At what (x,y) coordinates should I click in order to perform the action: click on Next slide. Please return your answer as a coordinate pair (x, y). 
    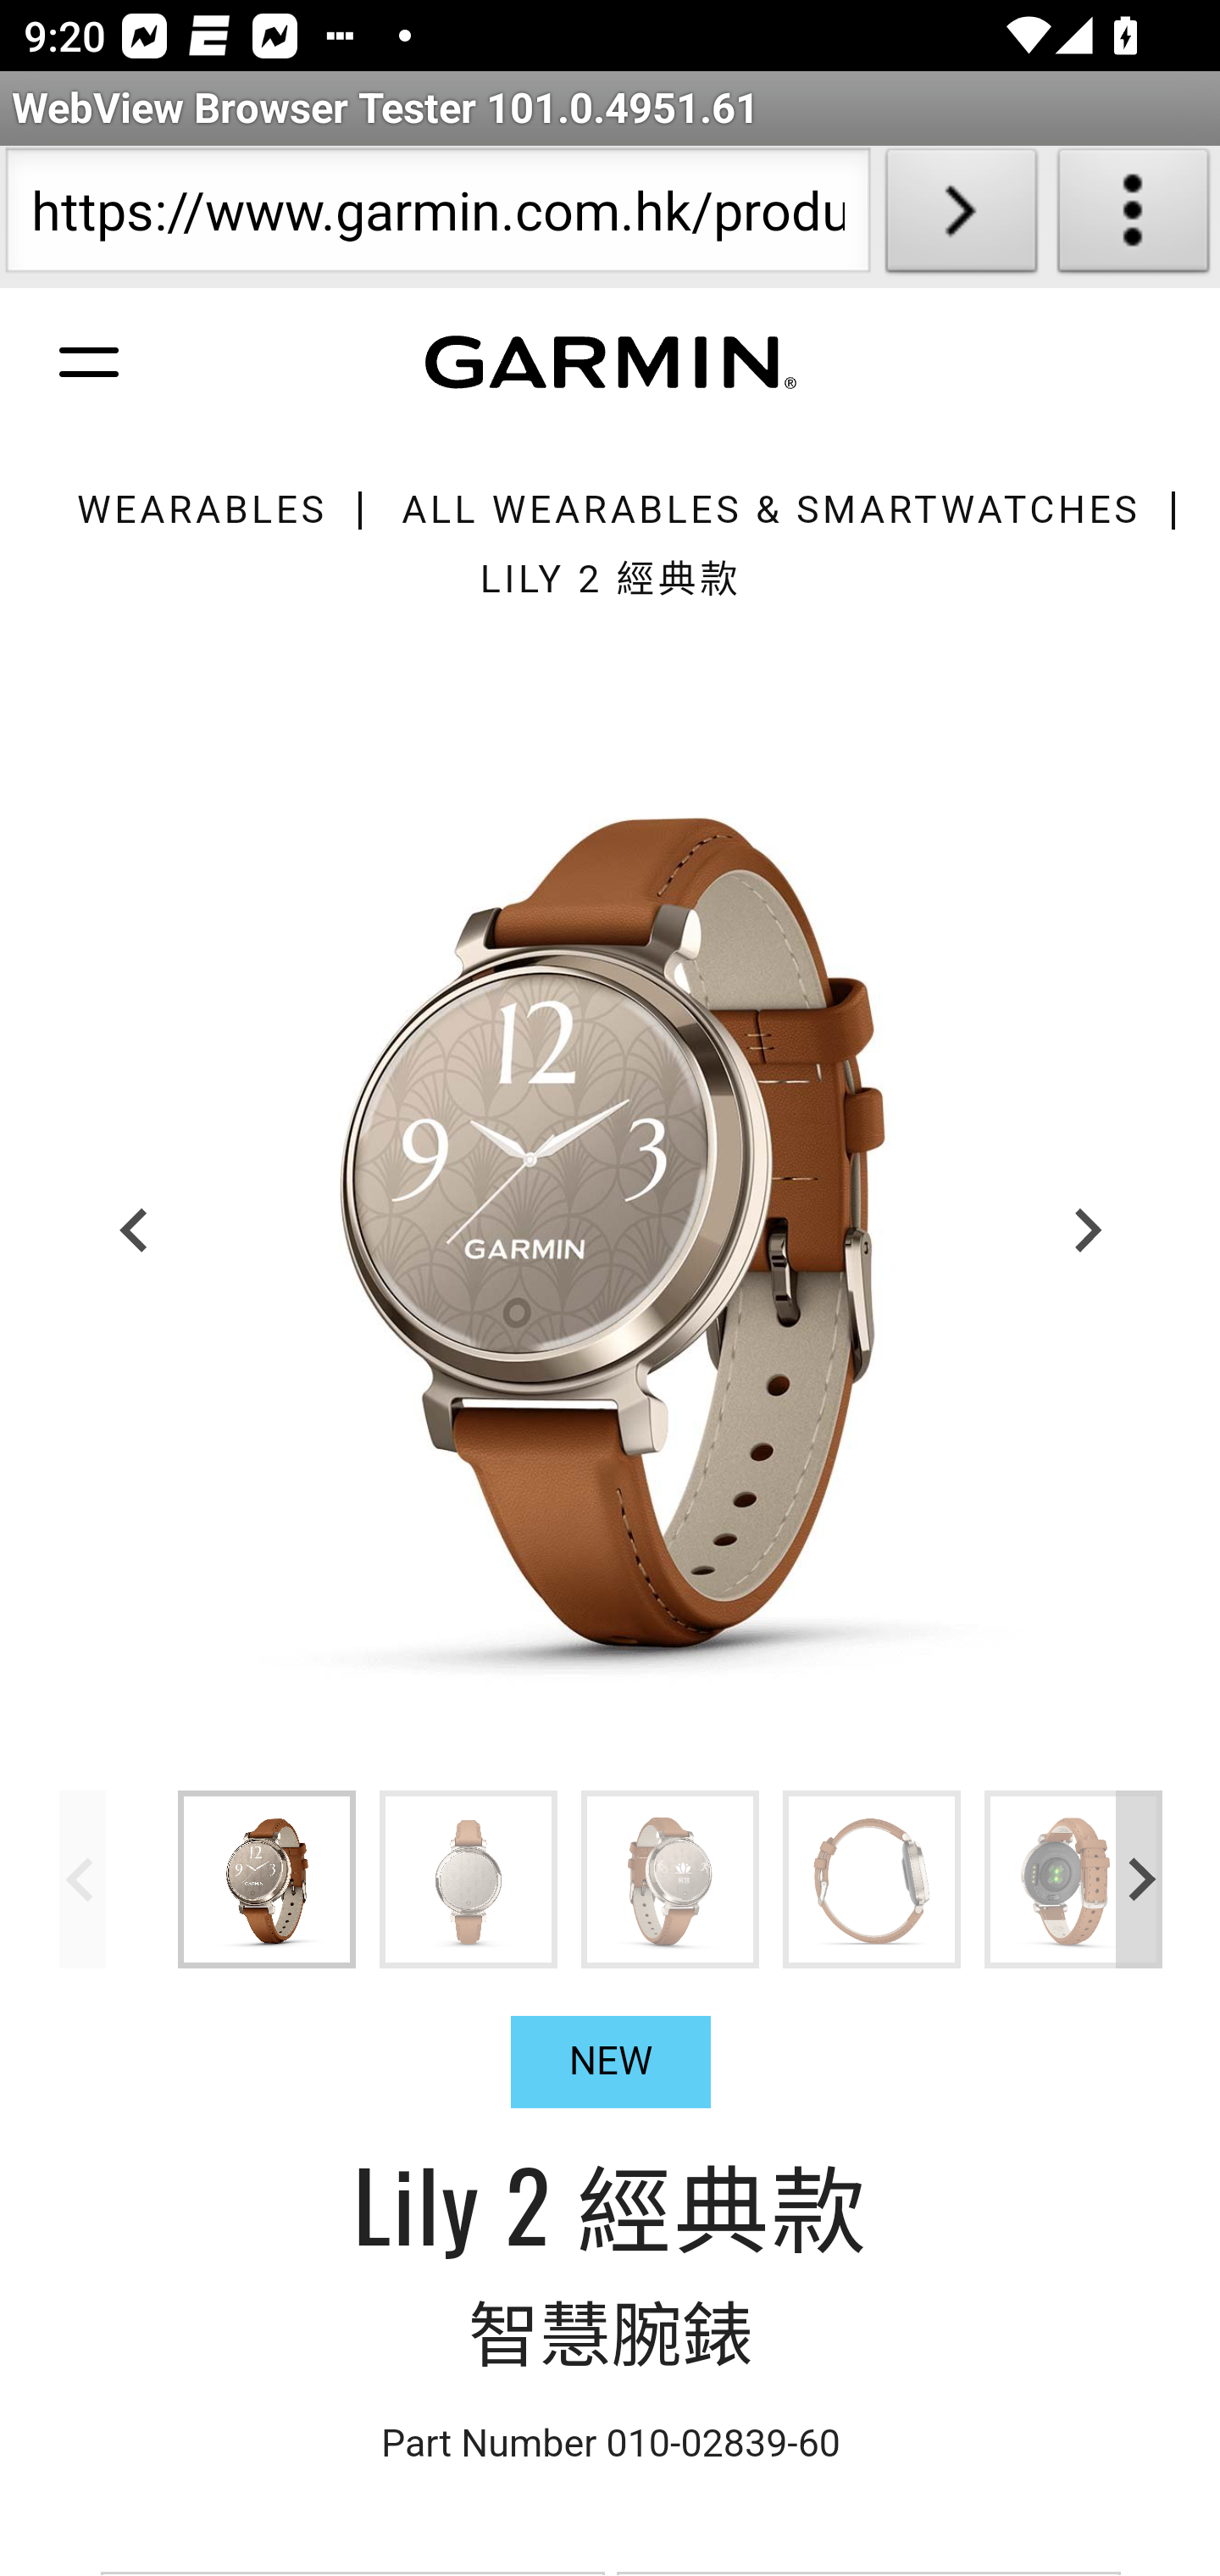
    Looking at the image, I should click on (1085, 1230).